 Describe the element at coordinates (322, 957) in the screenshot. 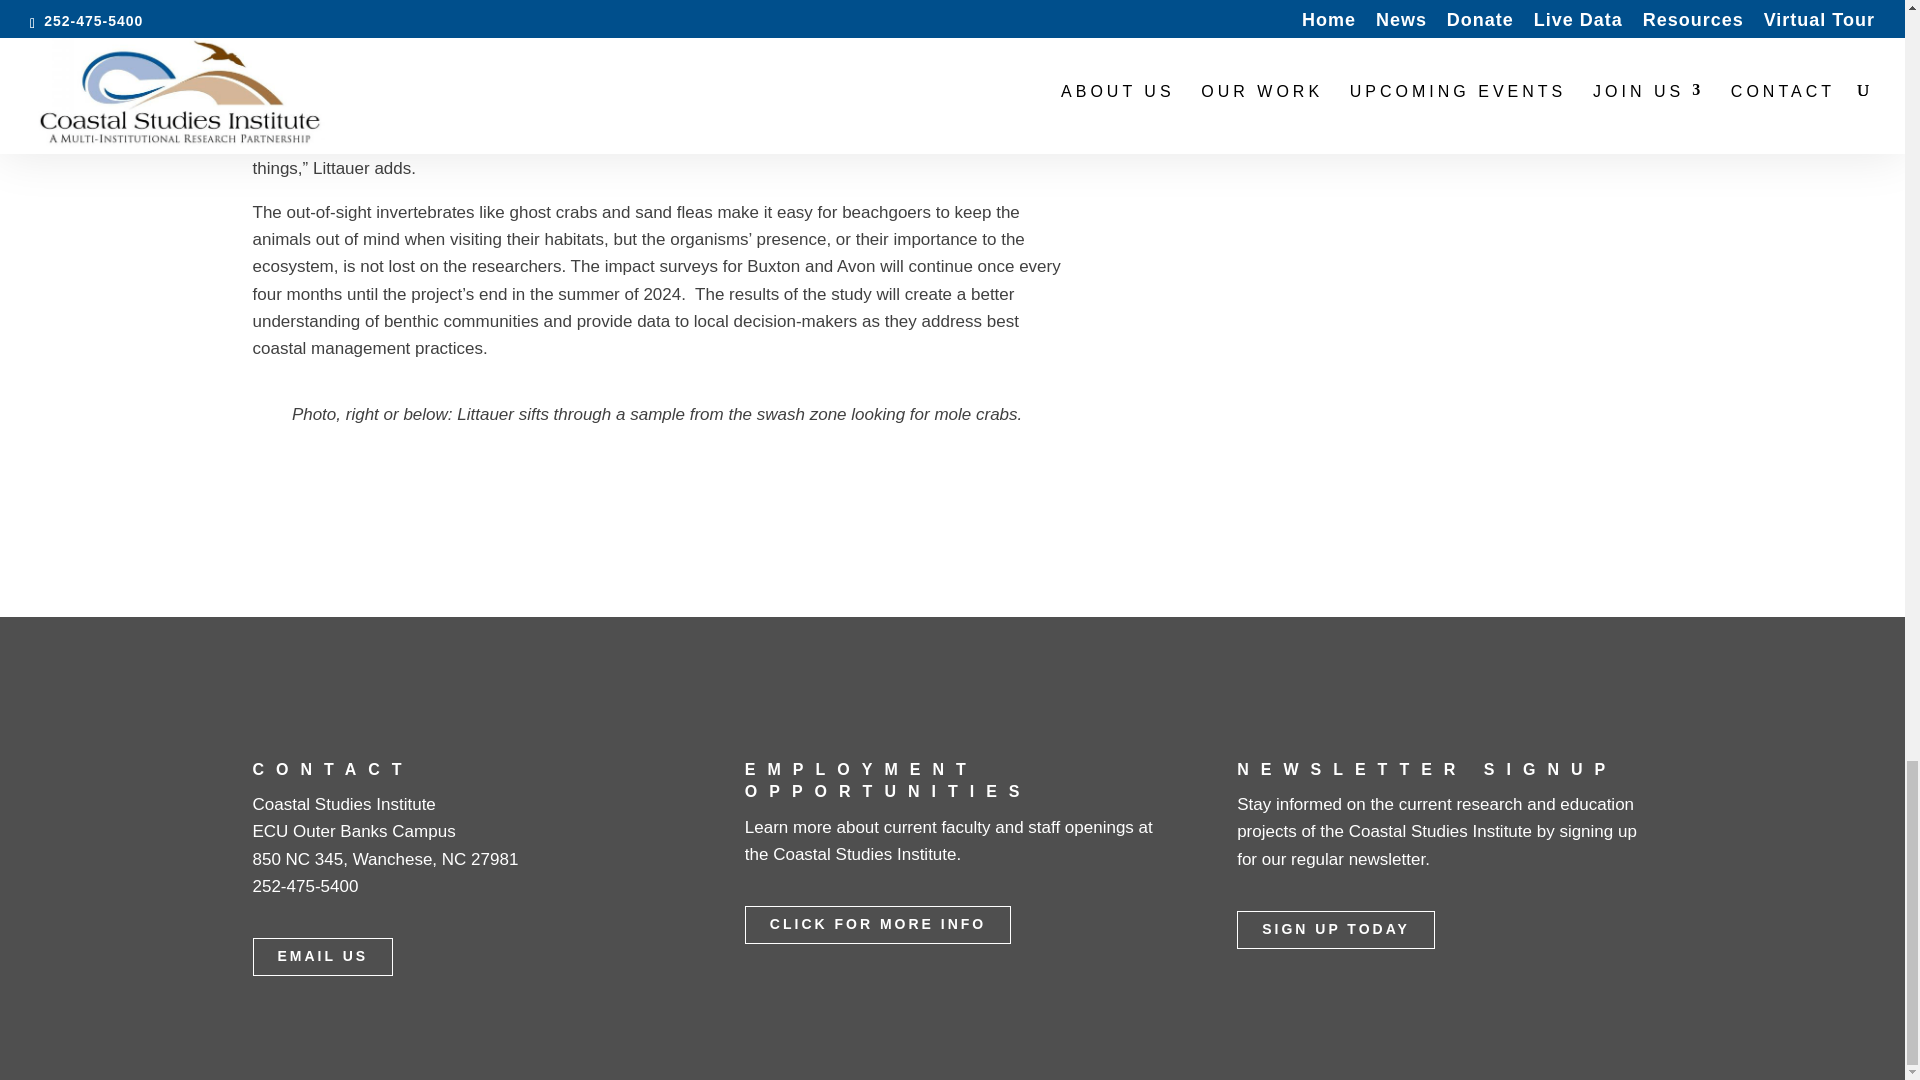

I see `EMAIL US` at that location.